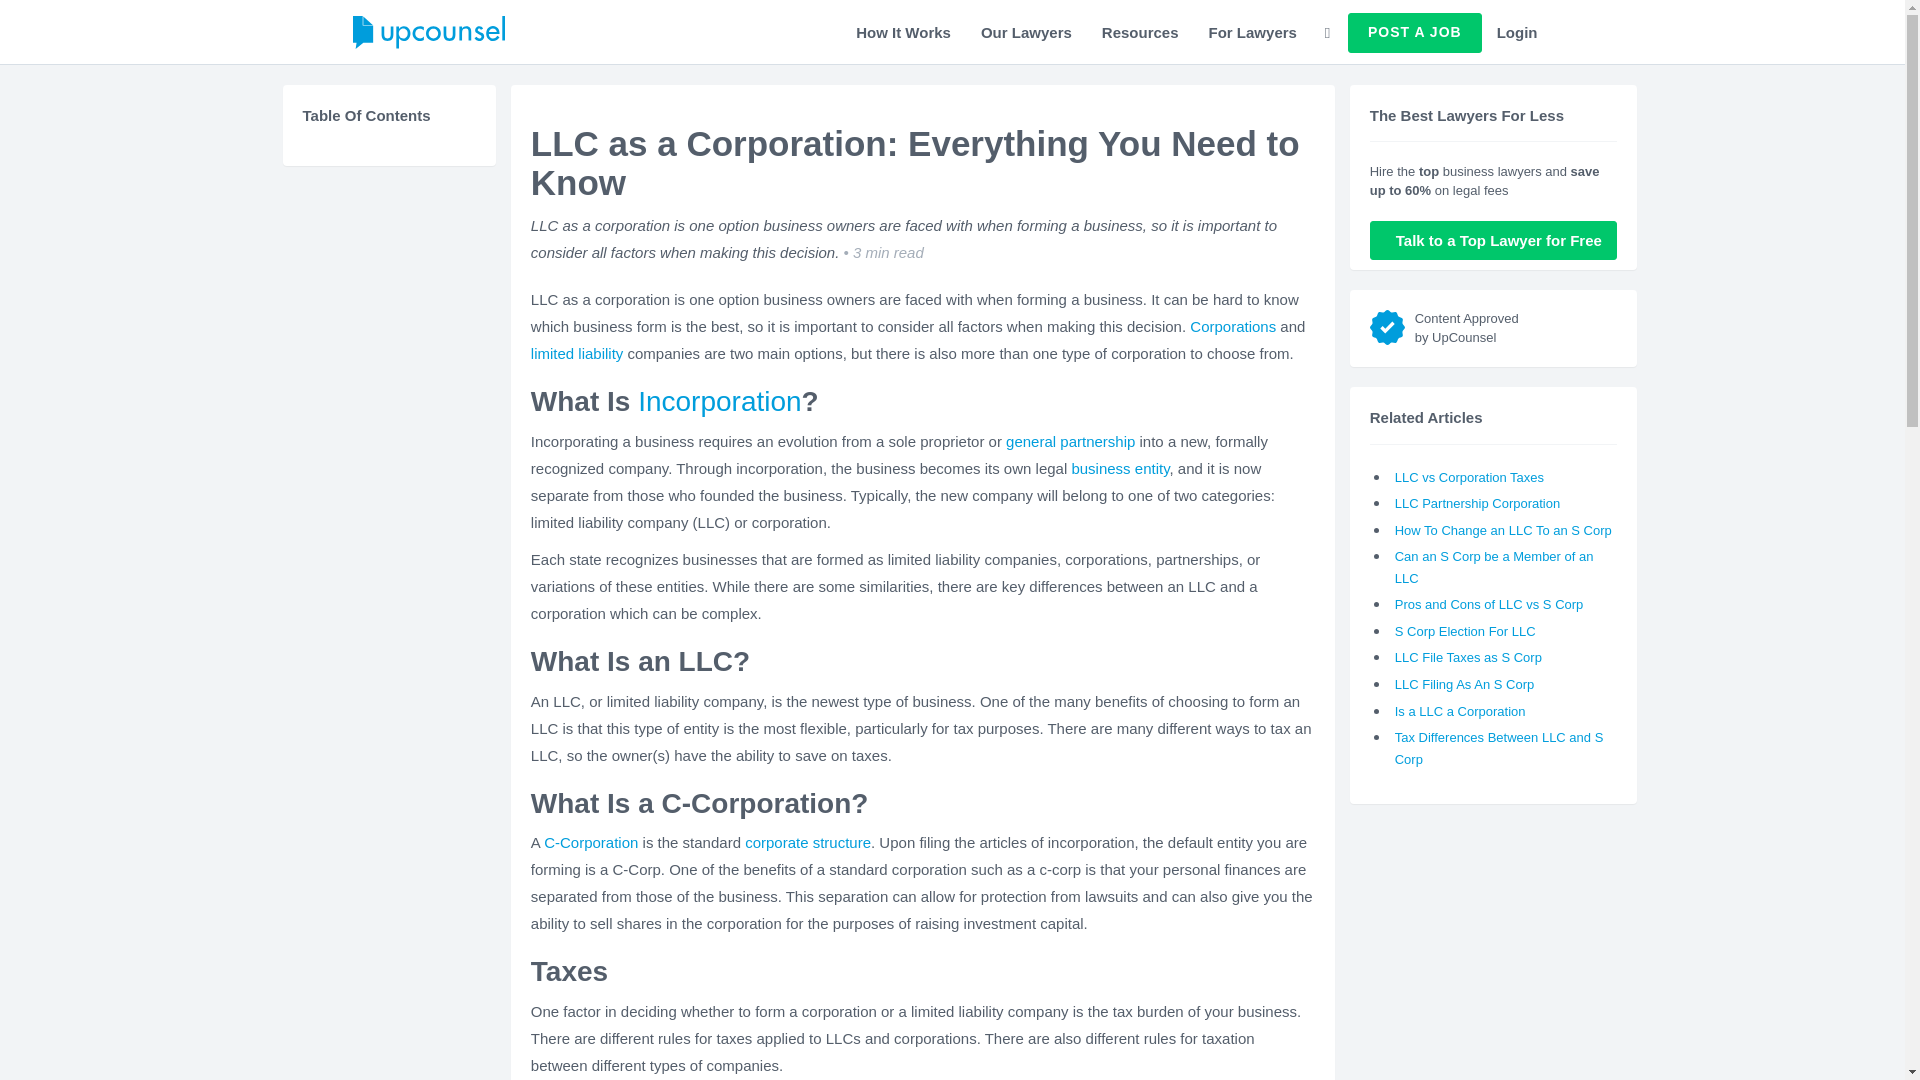 The width and height of the screenshot is (1920, 1080). I want to click on Incorporation, so click(718, 400).